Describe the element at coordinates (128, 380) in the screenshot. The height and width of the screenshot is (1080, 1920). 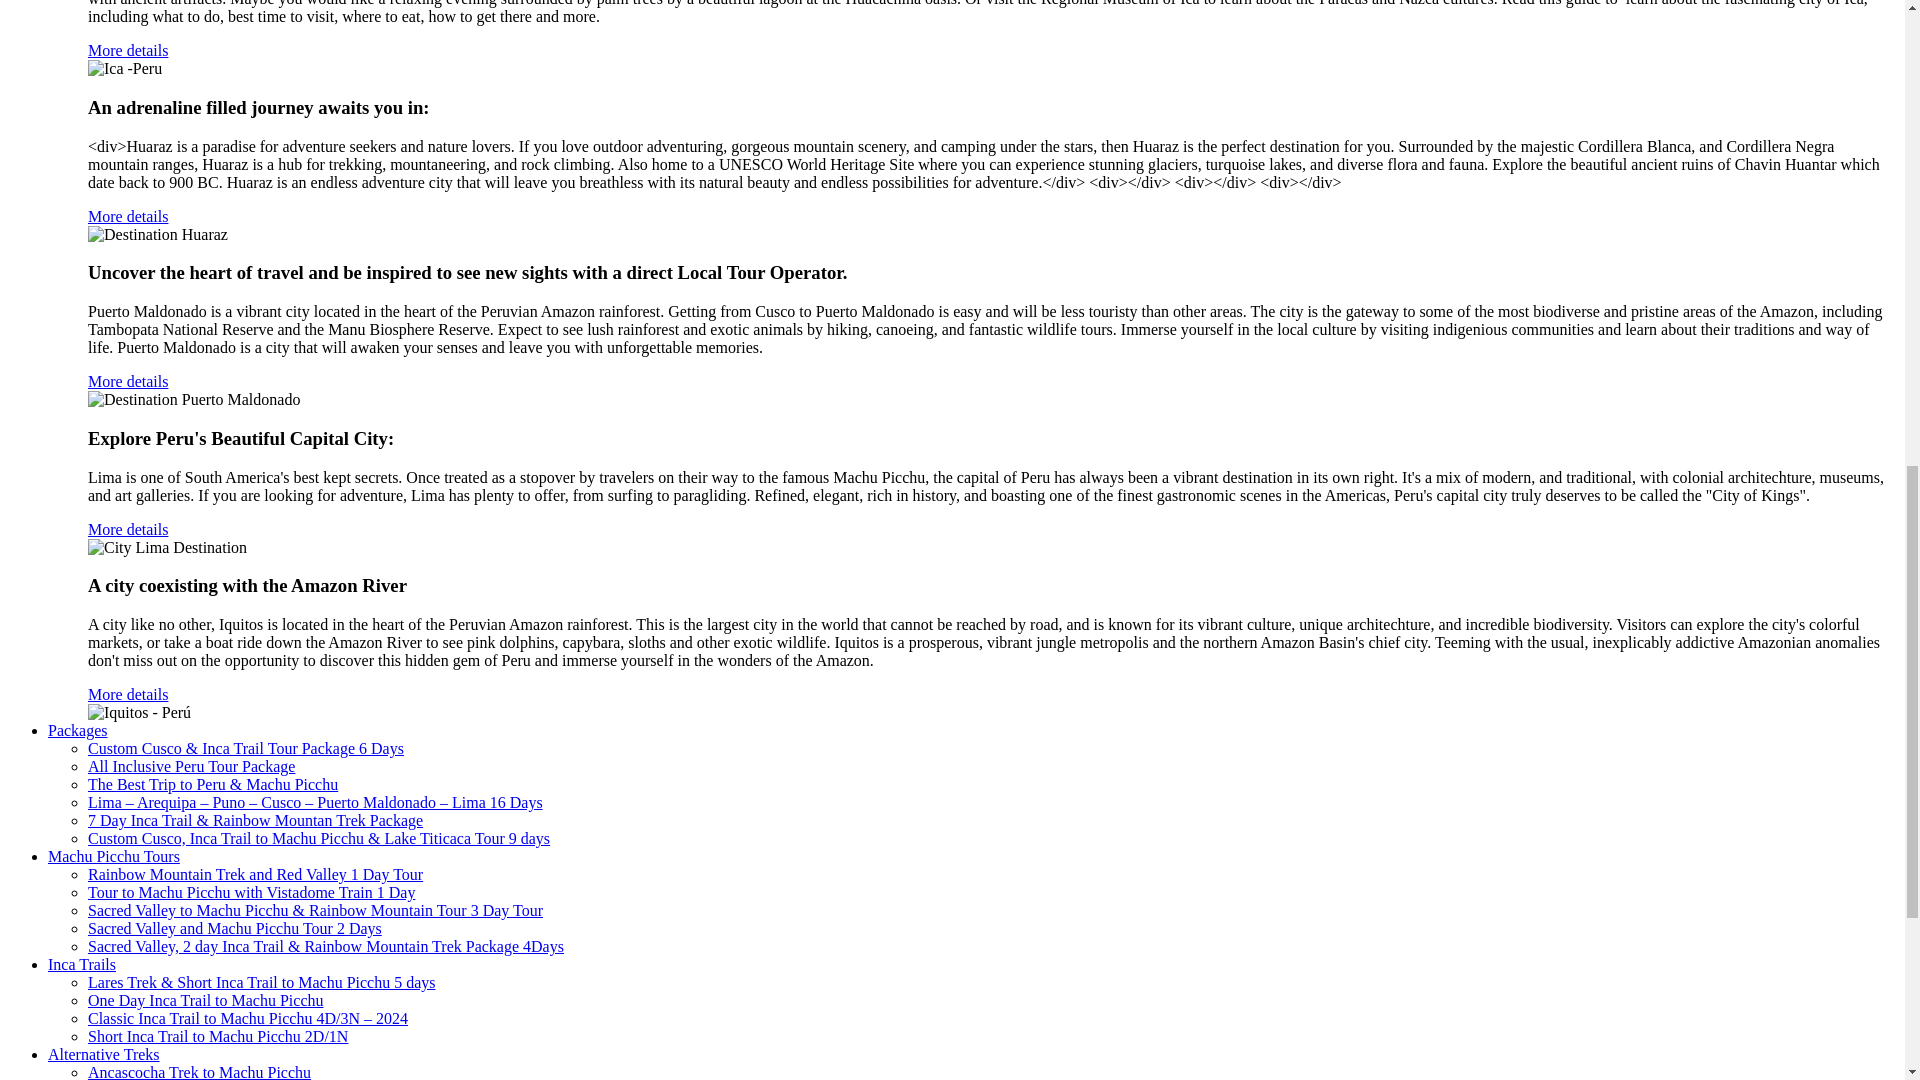
I see `More details` at that location.